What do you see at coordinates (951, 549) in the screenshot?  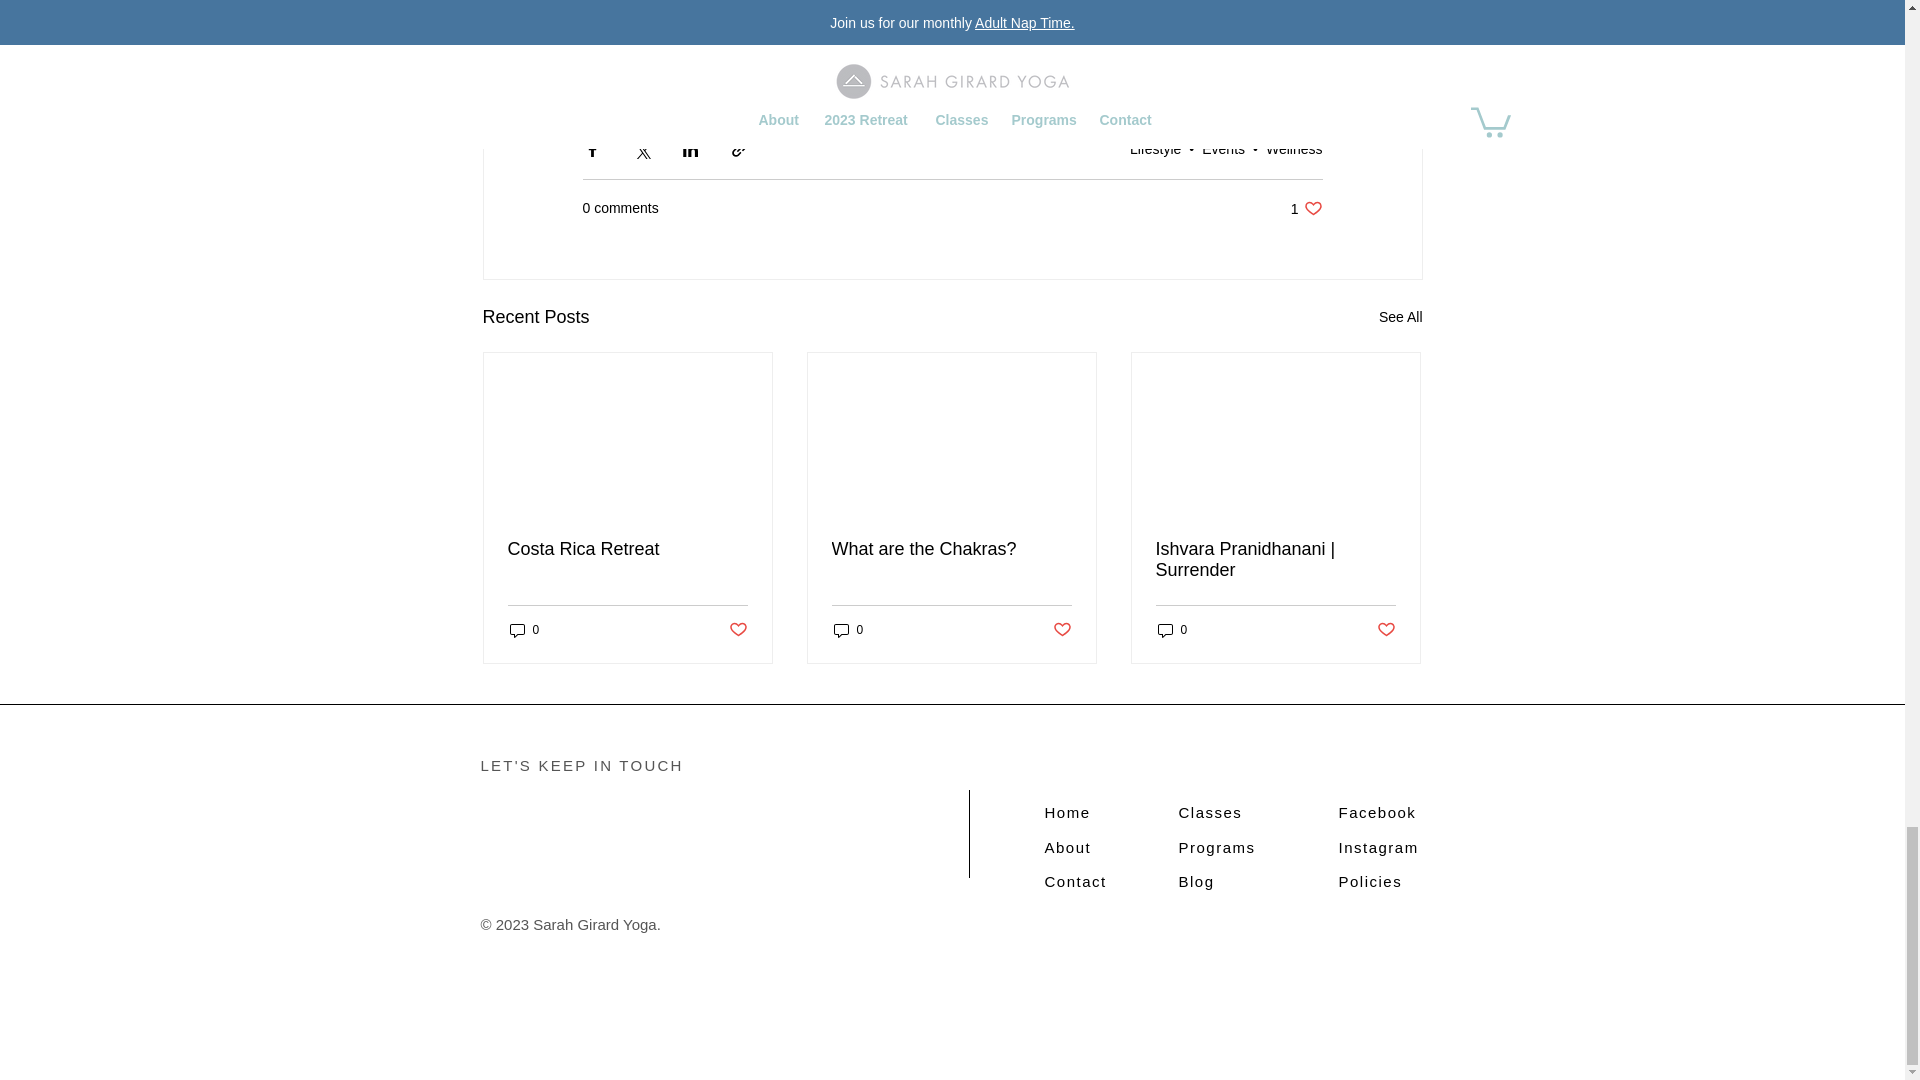 I see `What are the Chakras?` at bounding box center [951, 549].